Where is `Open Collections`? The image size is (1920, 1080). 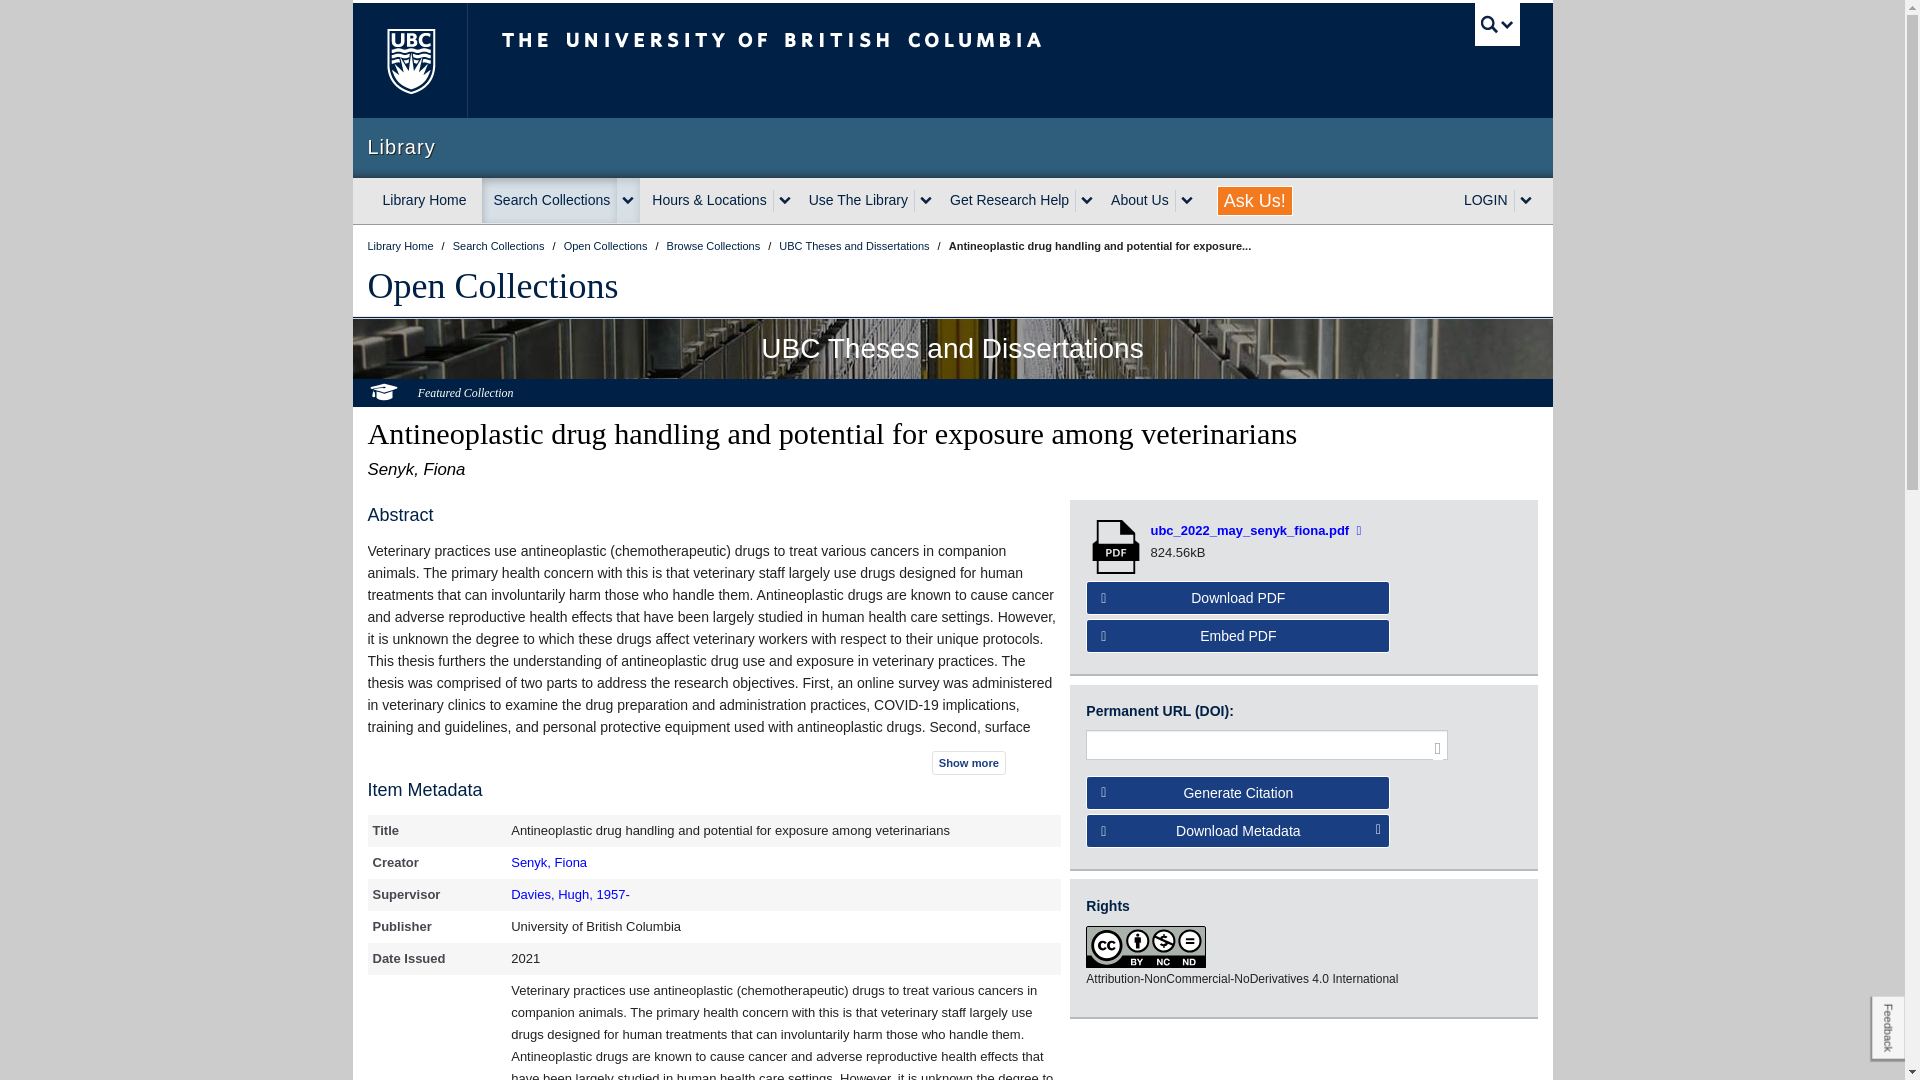 Open Collections is located at coordinates (607, 245).